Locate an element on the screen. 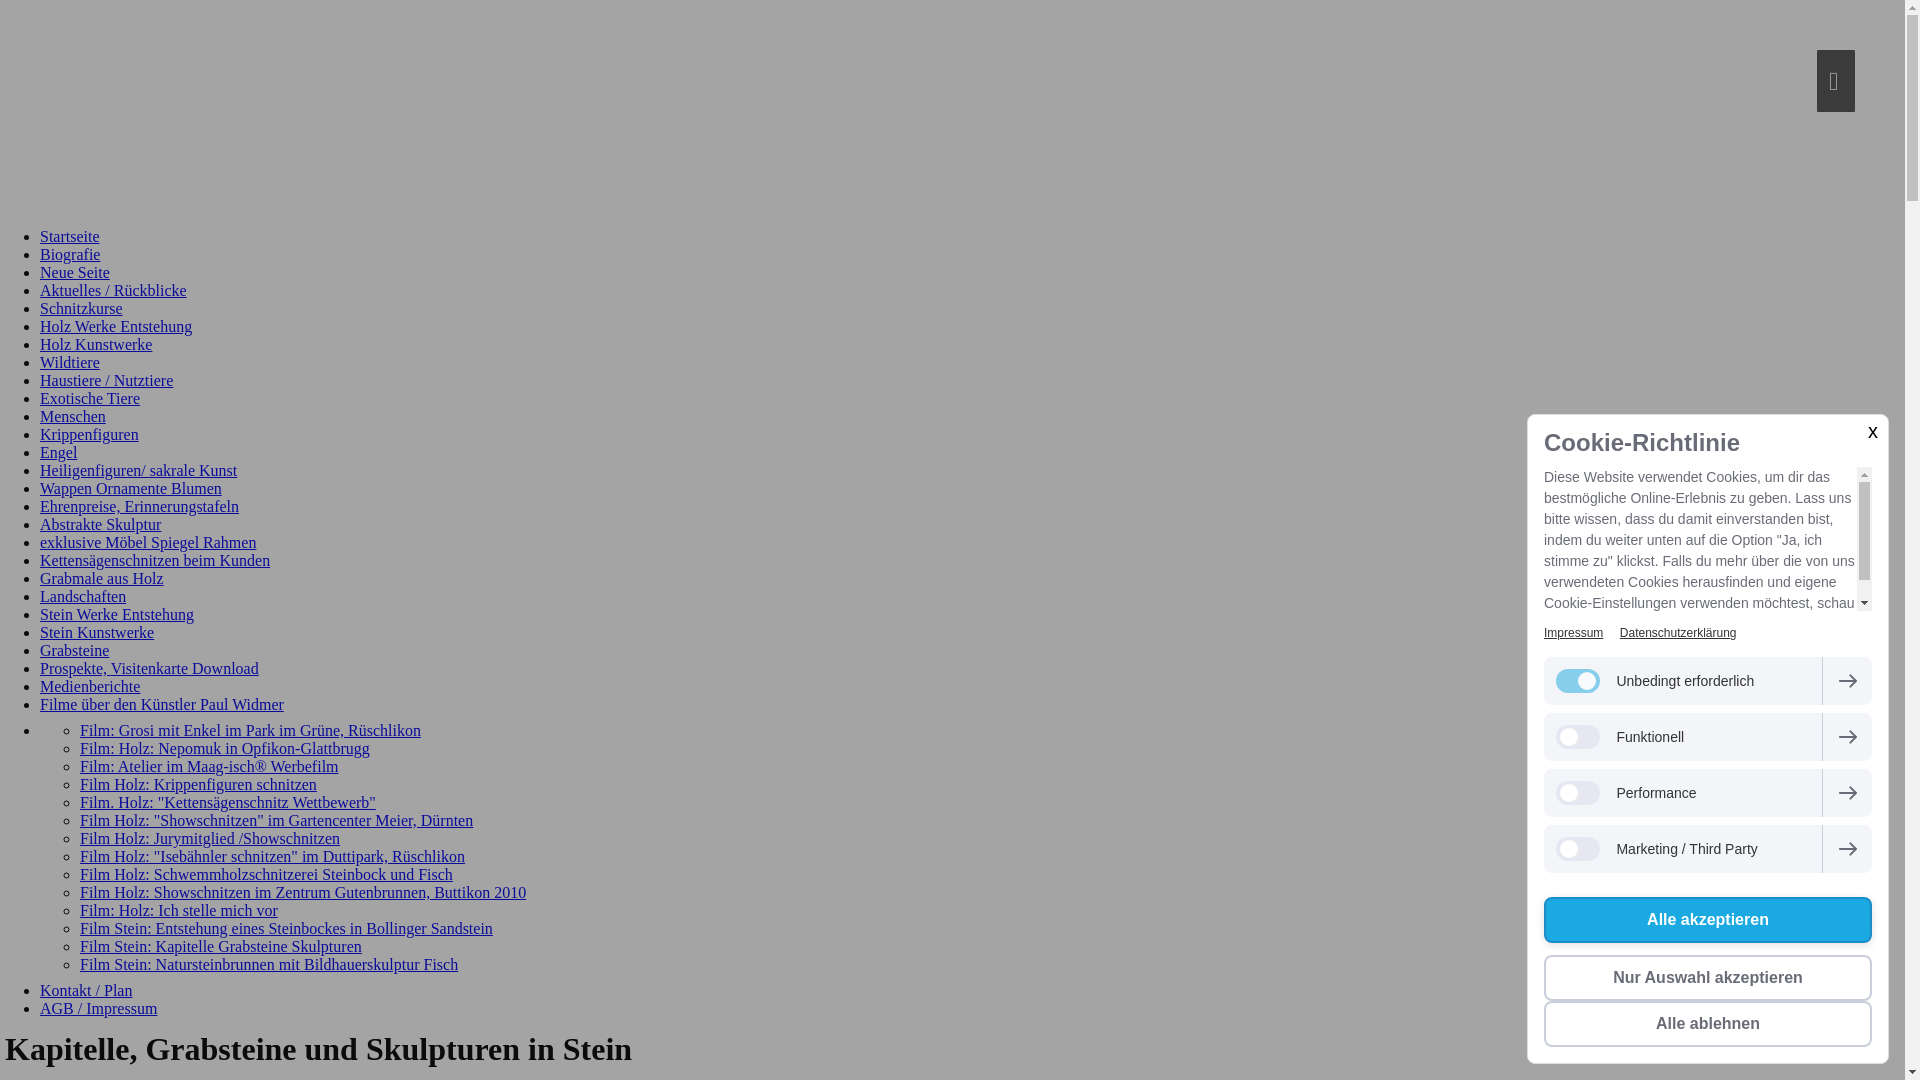  Landschaften is located at coordinates (83, 596).